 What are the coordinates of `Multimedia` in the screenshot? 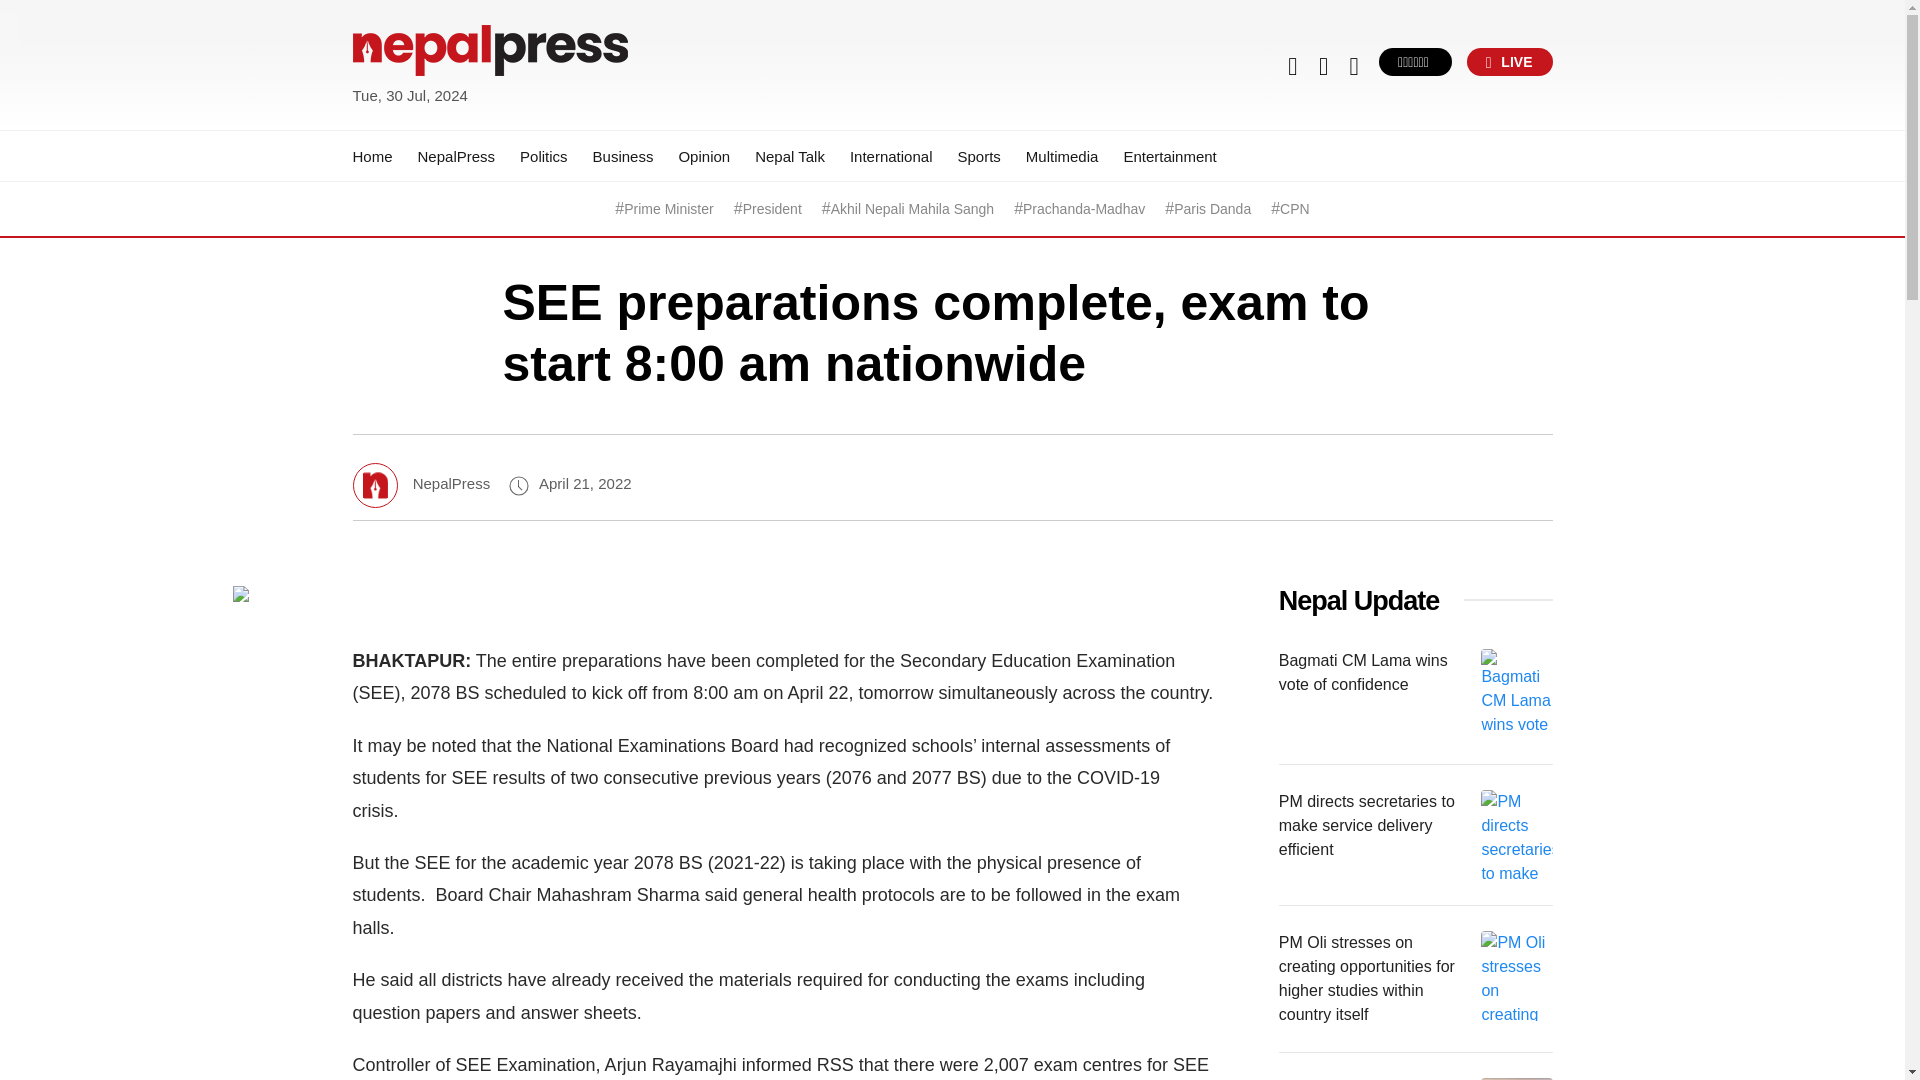 It's located at (1062, 156).